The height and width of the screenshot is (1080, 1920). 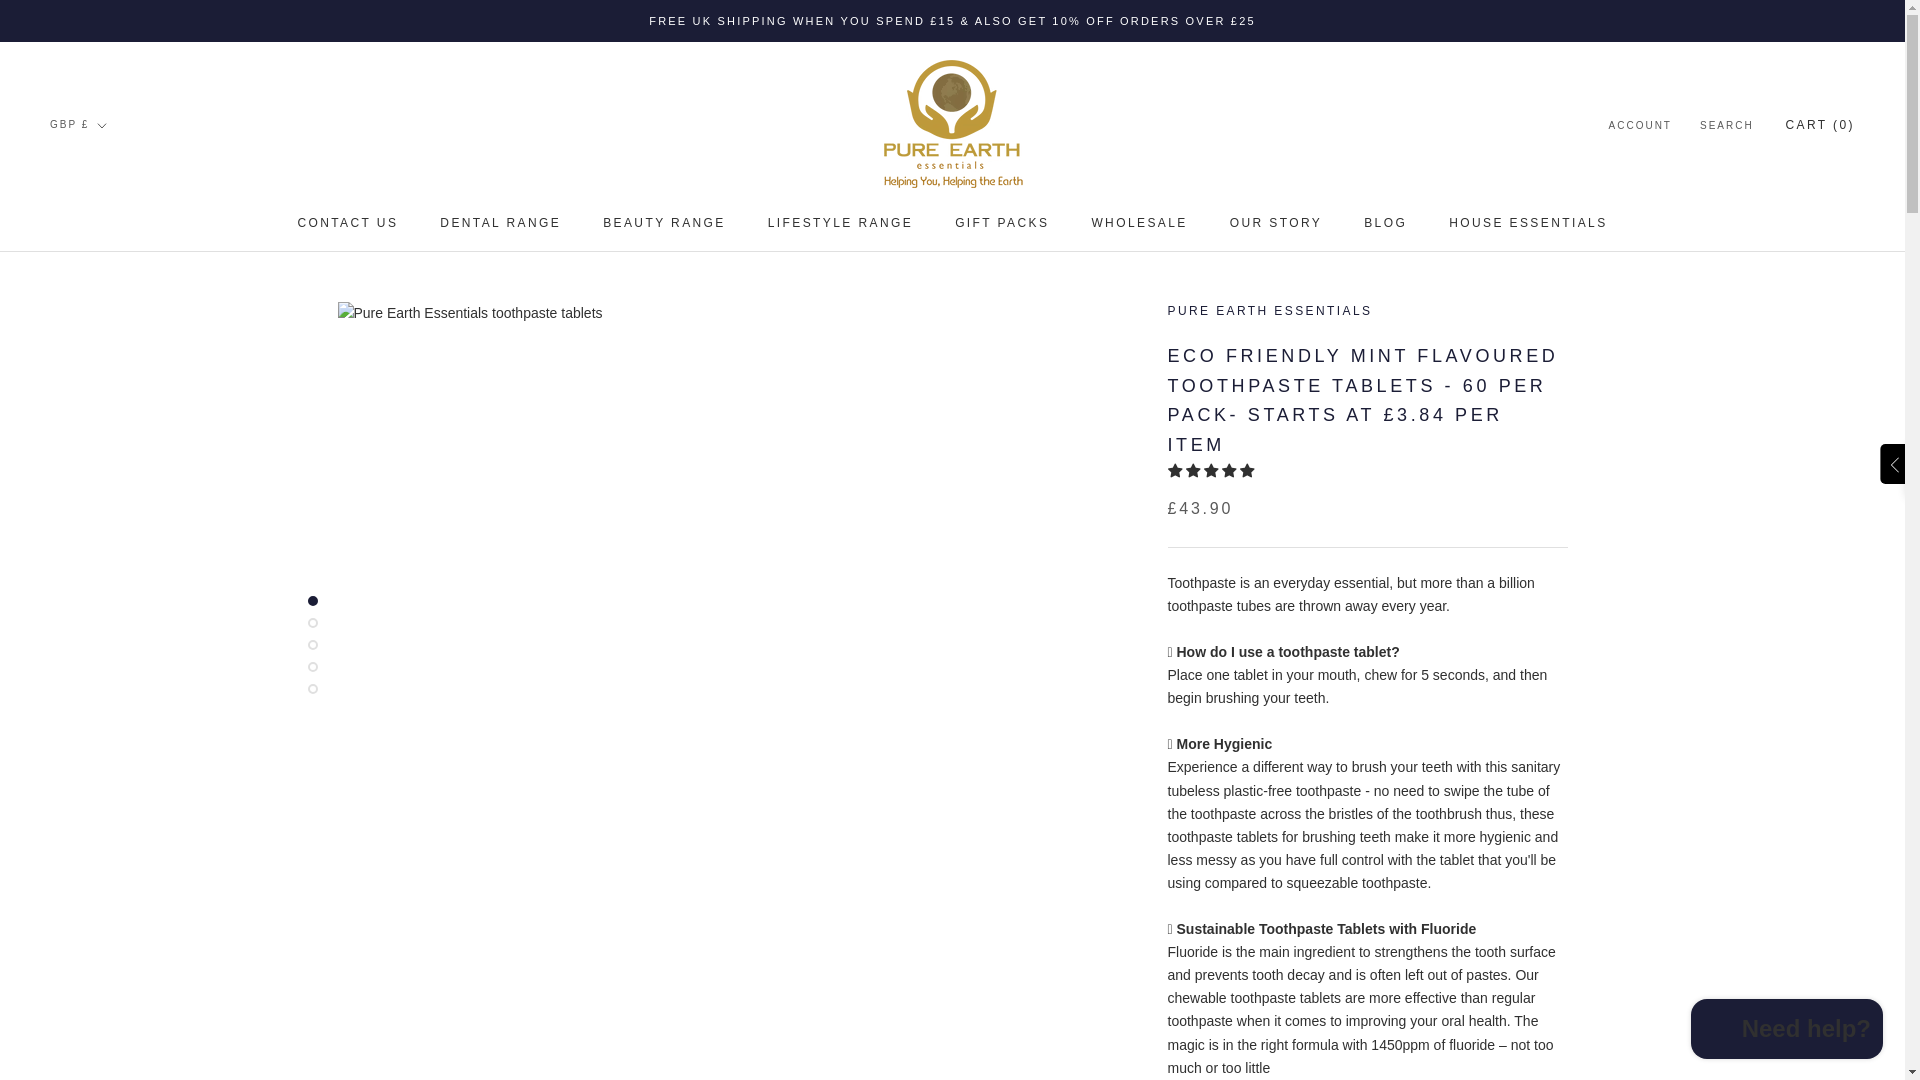 What do you see at coordinates (840, 223) in the screenshot?
I see `Shopify online store chat` at bounding box center [840, 223].